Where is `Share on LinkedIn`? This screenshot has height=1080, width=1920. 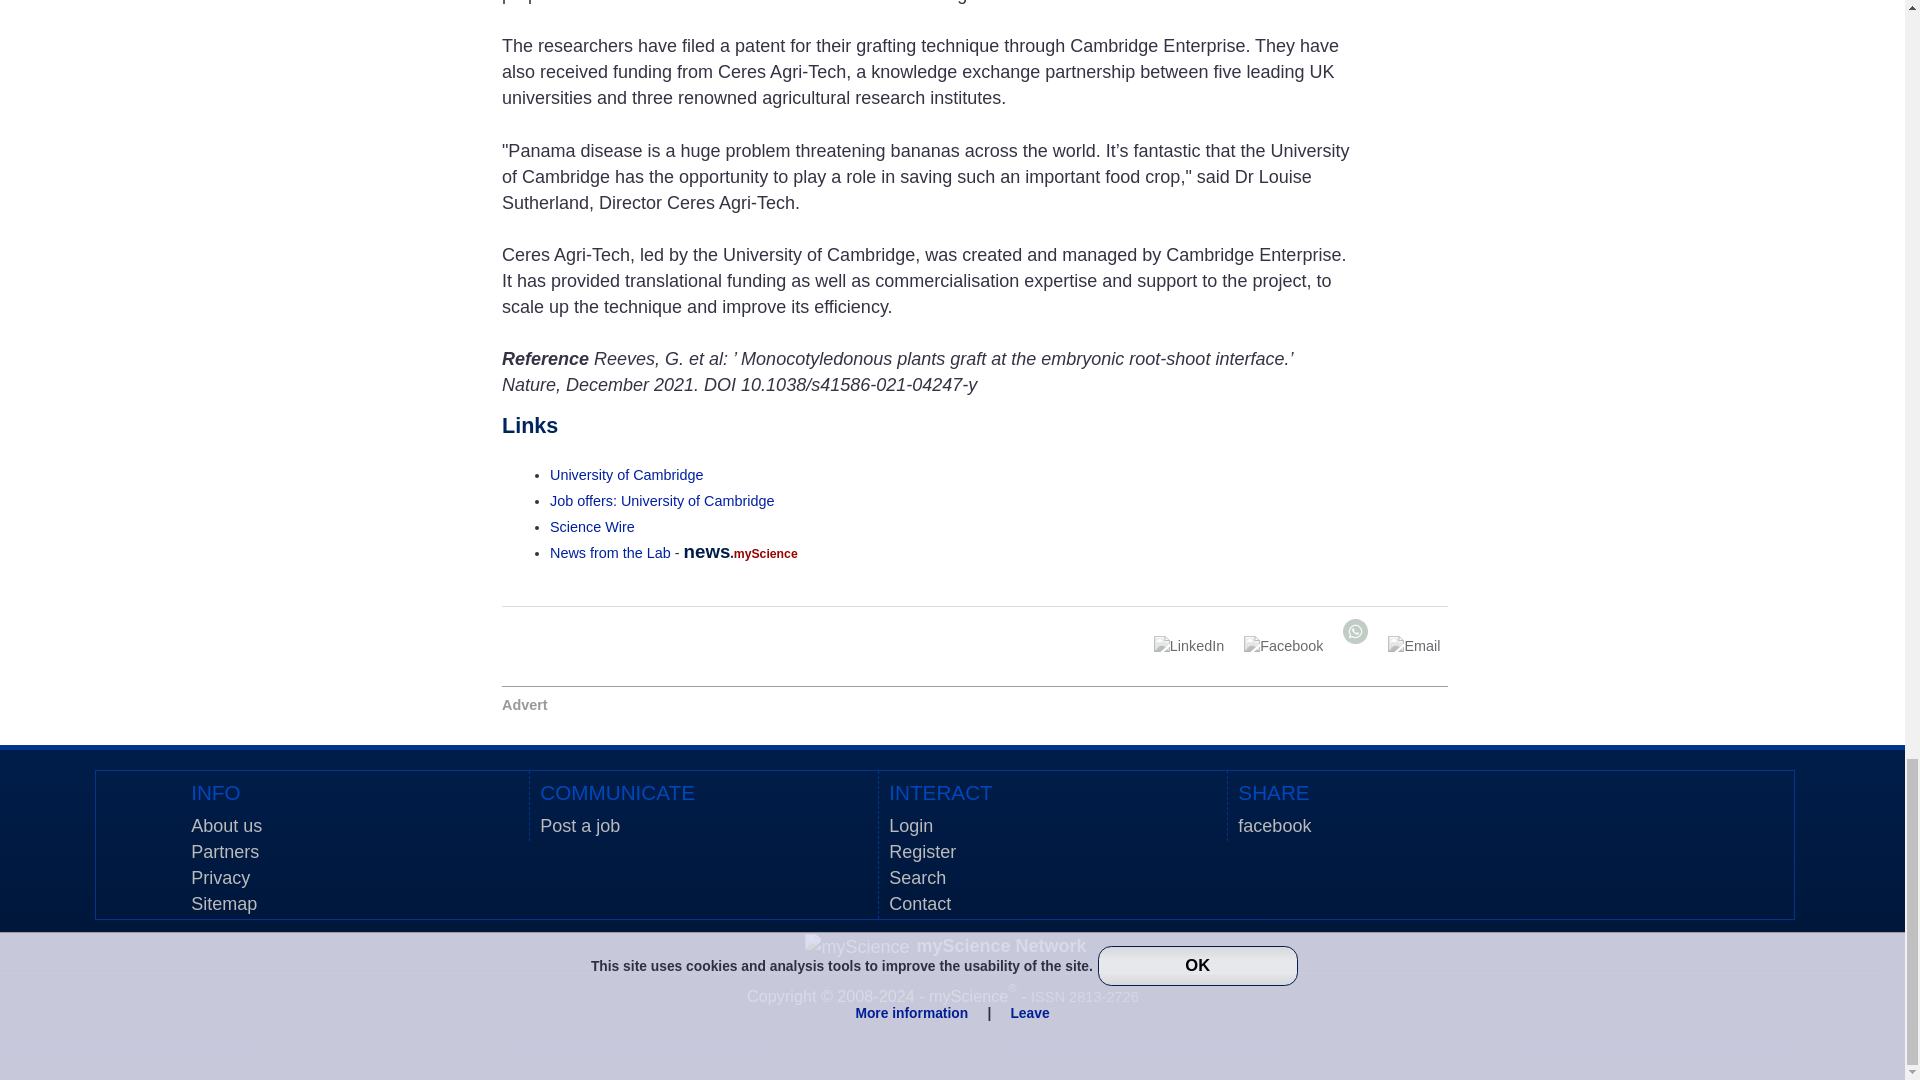 Share on LinkedIn is located at coordinates (1189, 646).